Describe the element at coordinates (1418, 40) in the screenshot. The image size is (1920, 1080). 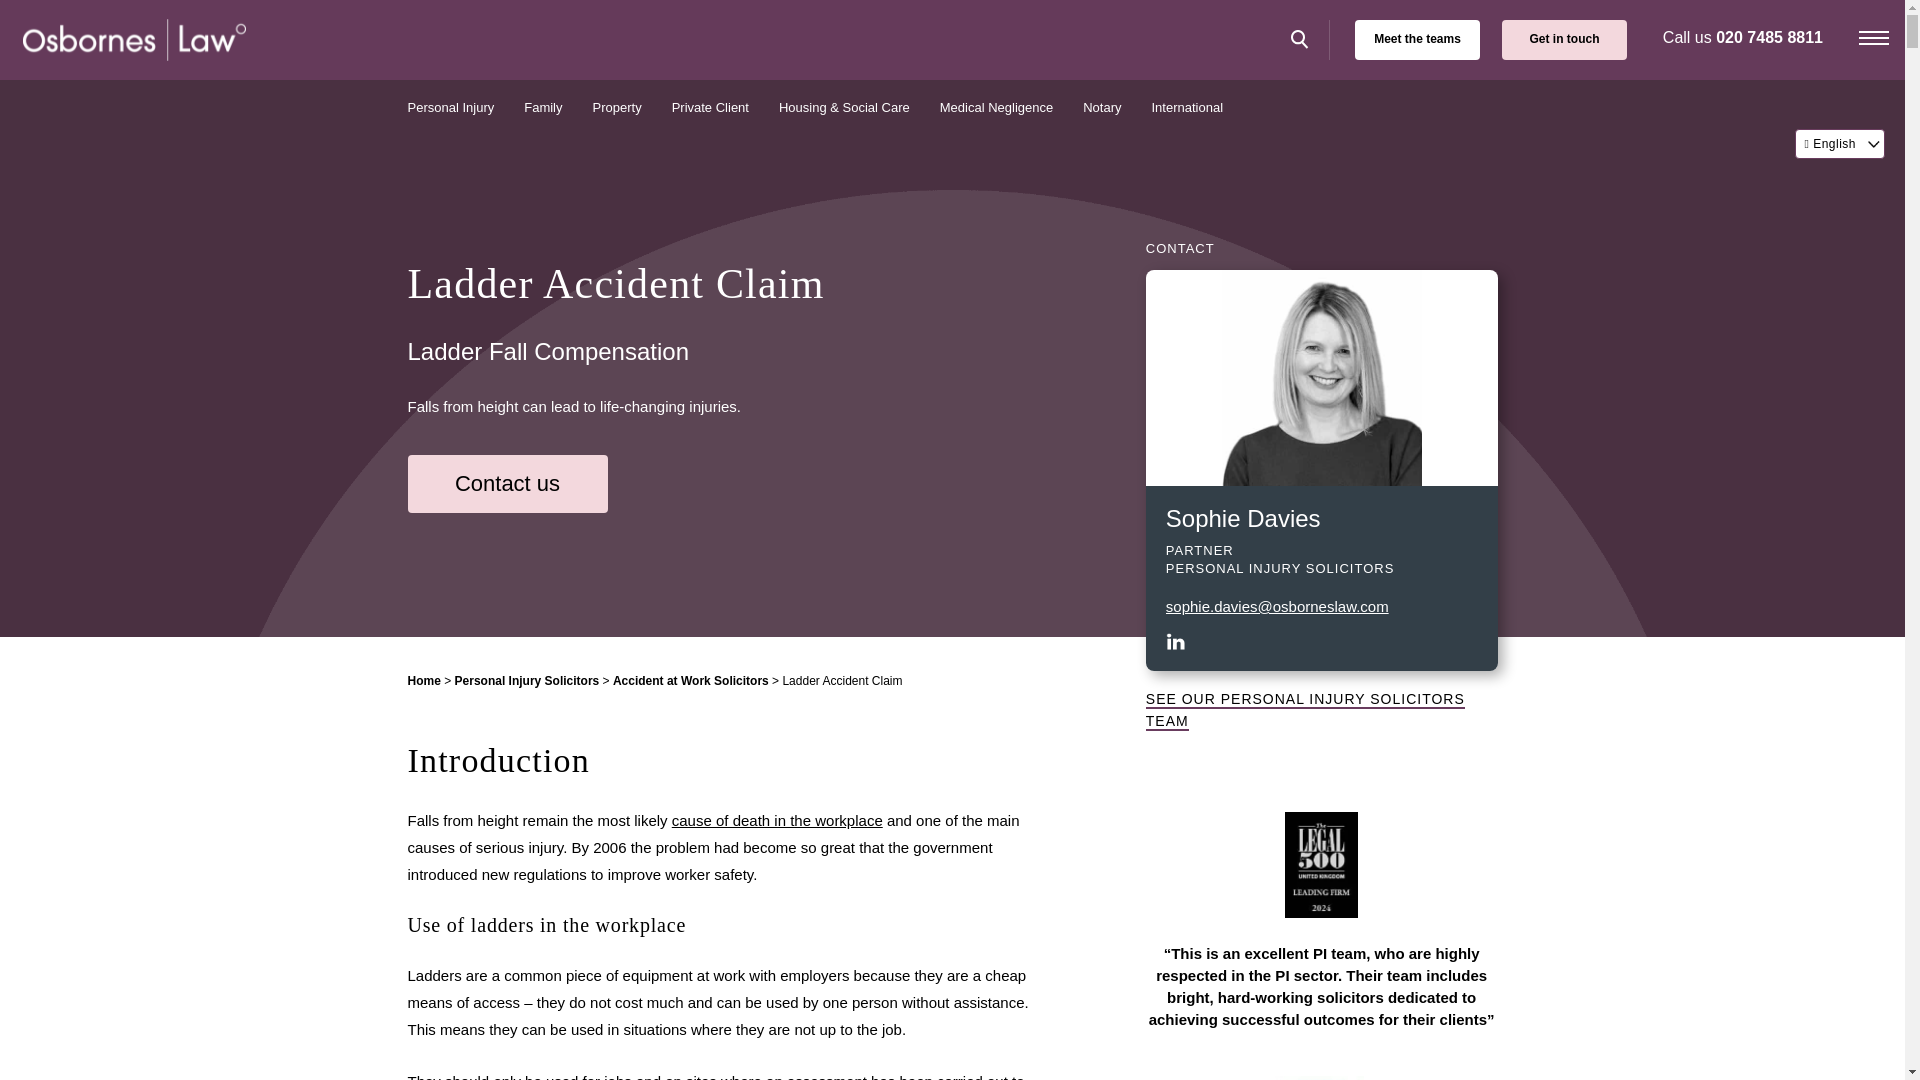
I see `Meet the teams` at that location.